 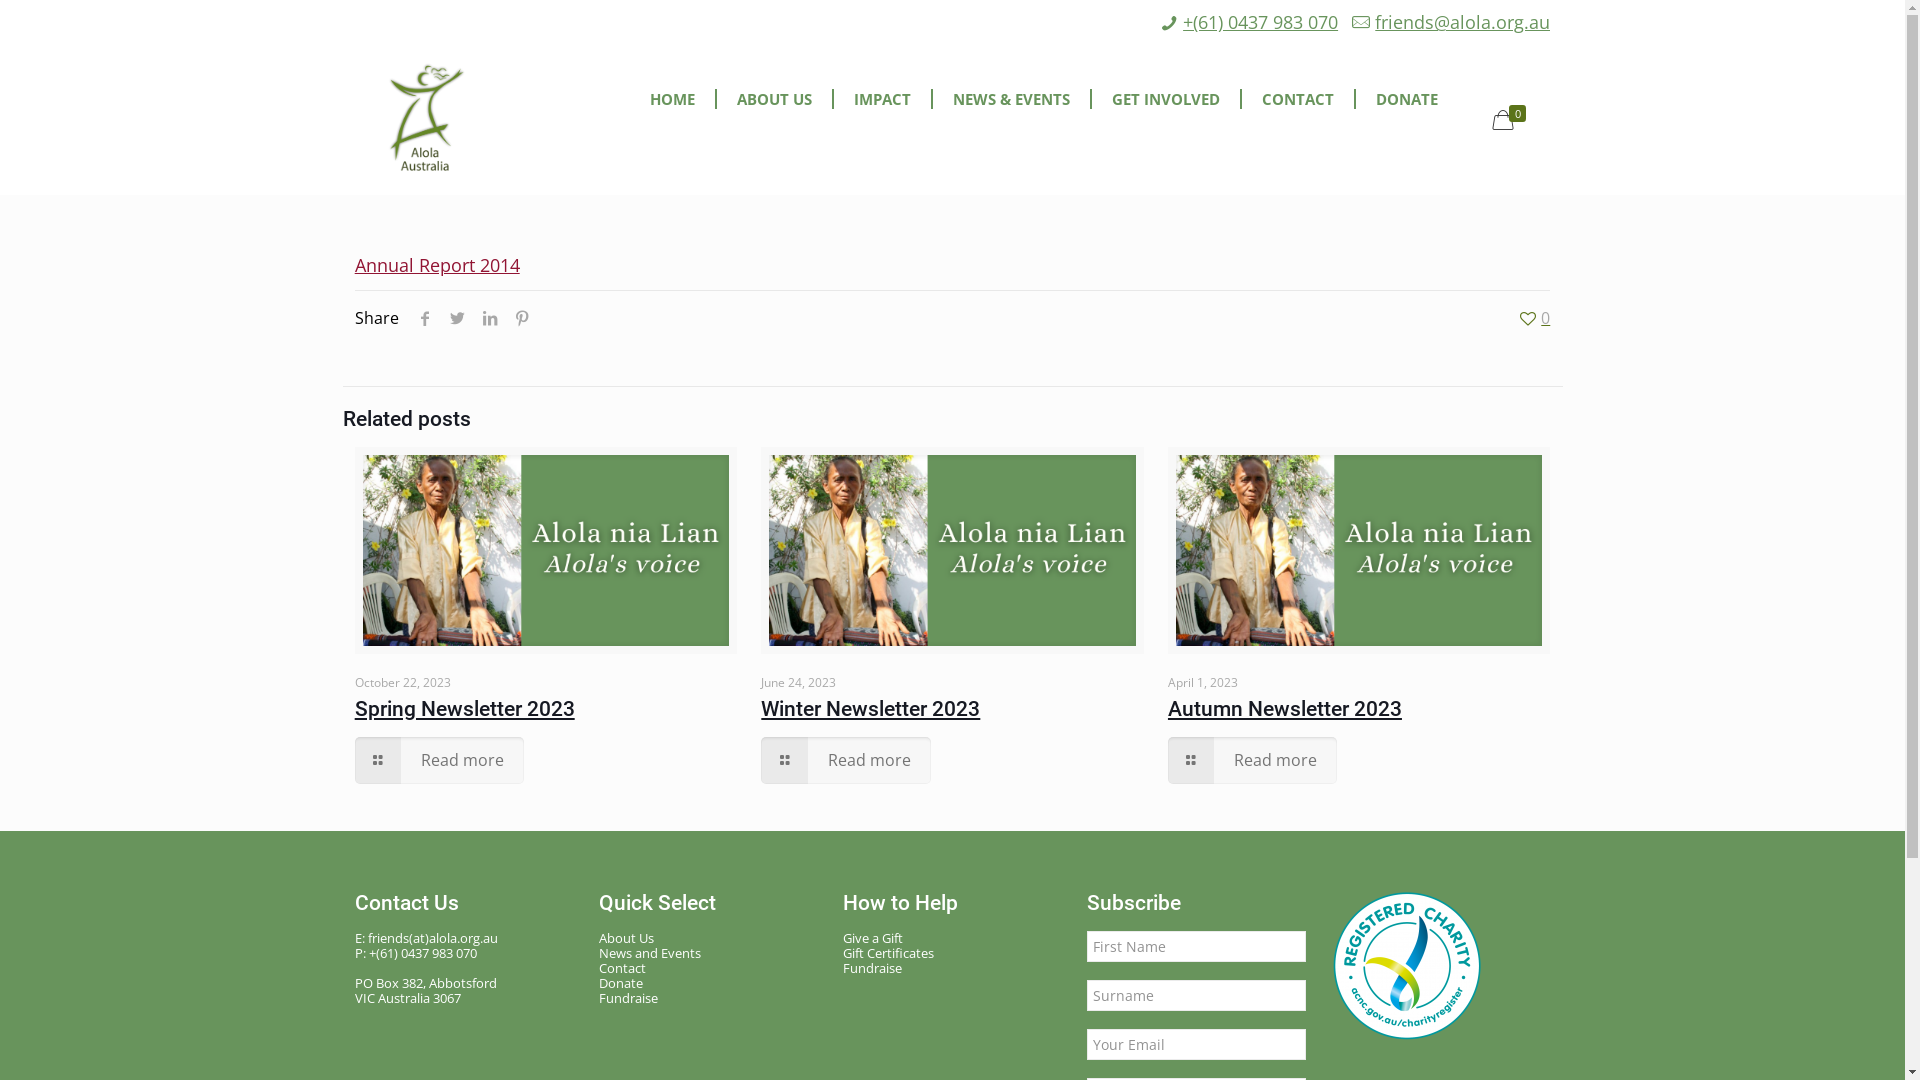 What do you see at coordinates (1285, 709) in the screenshot?
I see `Autumn Newsletter 2023` at bounding box center [1285, 709].